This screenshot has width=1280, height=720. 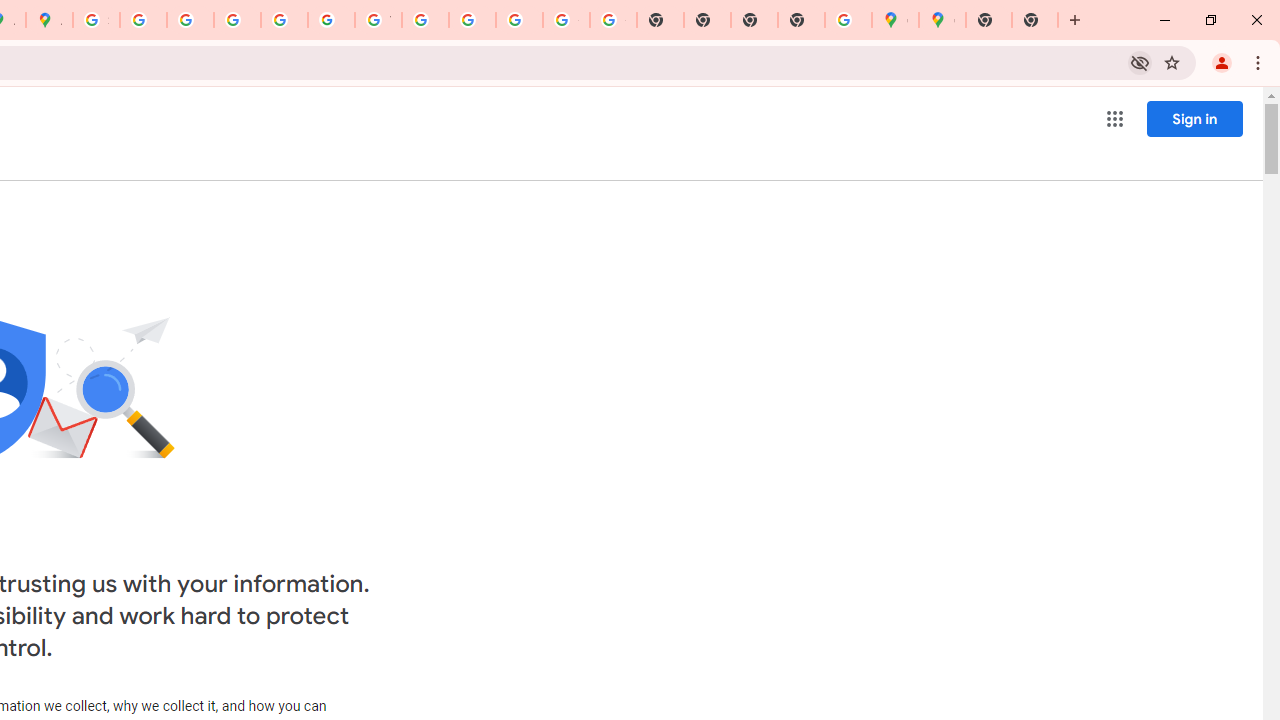 I want to click on YouTube, so click(x=378, y=20).